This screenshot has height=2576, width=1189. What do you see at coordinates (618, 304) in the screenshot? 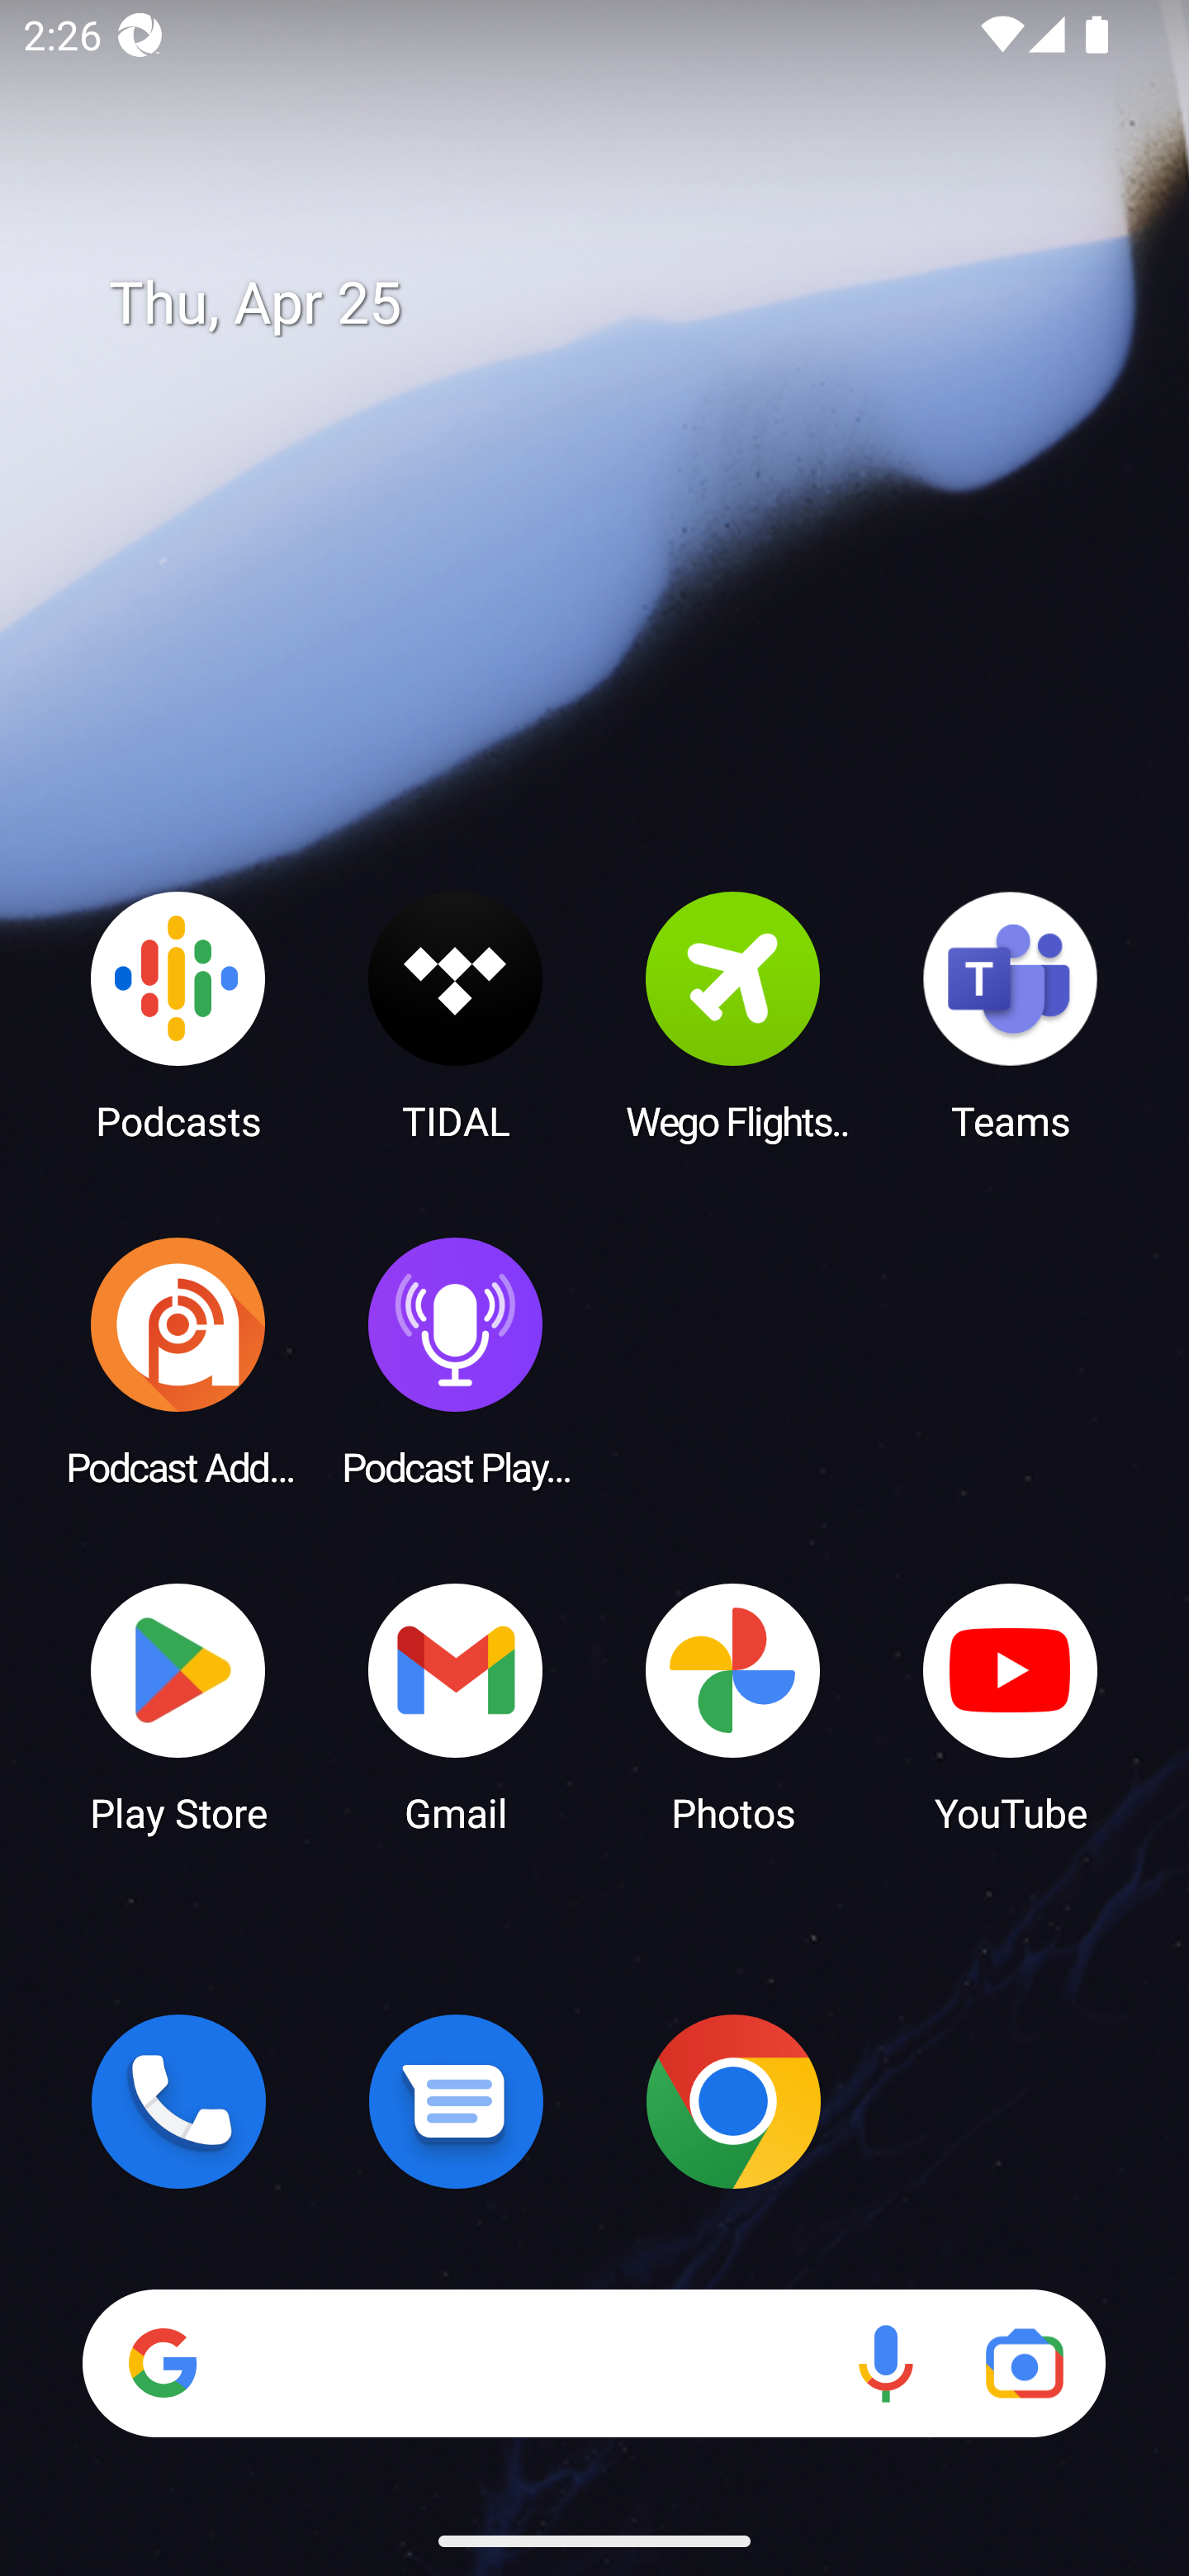
I see `Thu, Apr 25` at bounding box center [618, 304].